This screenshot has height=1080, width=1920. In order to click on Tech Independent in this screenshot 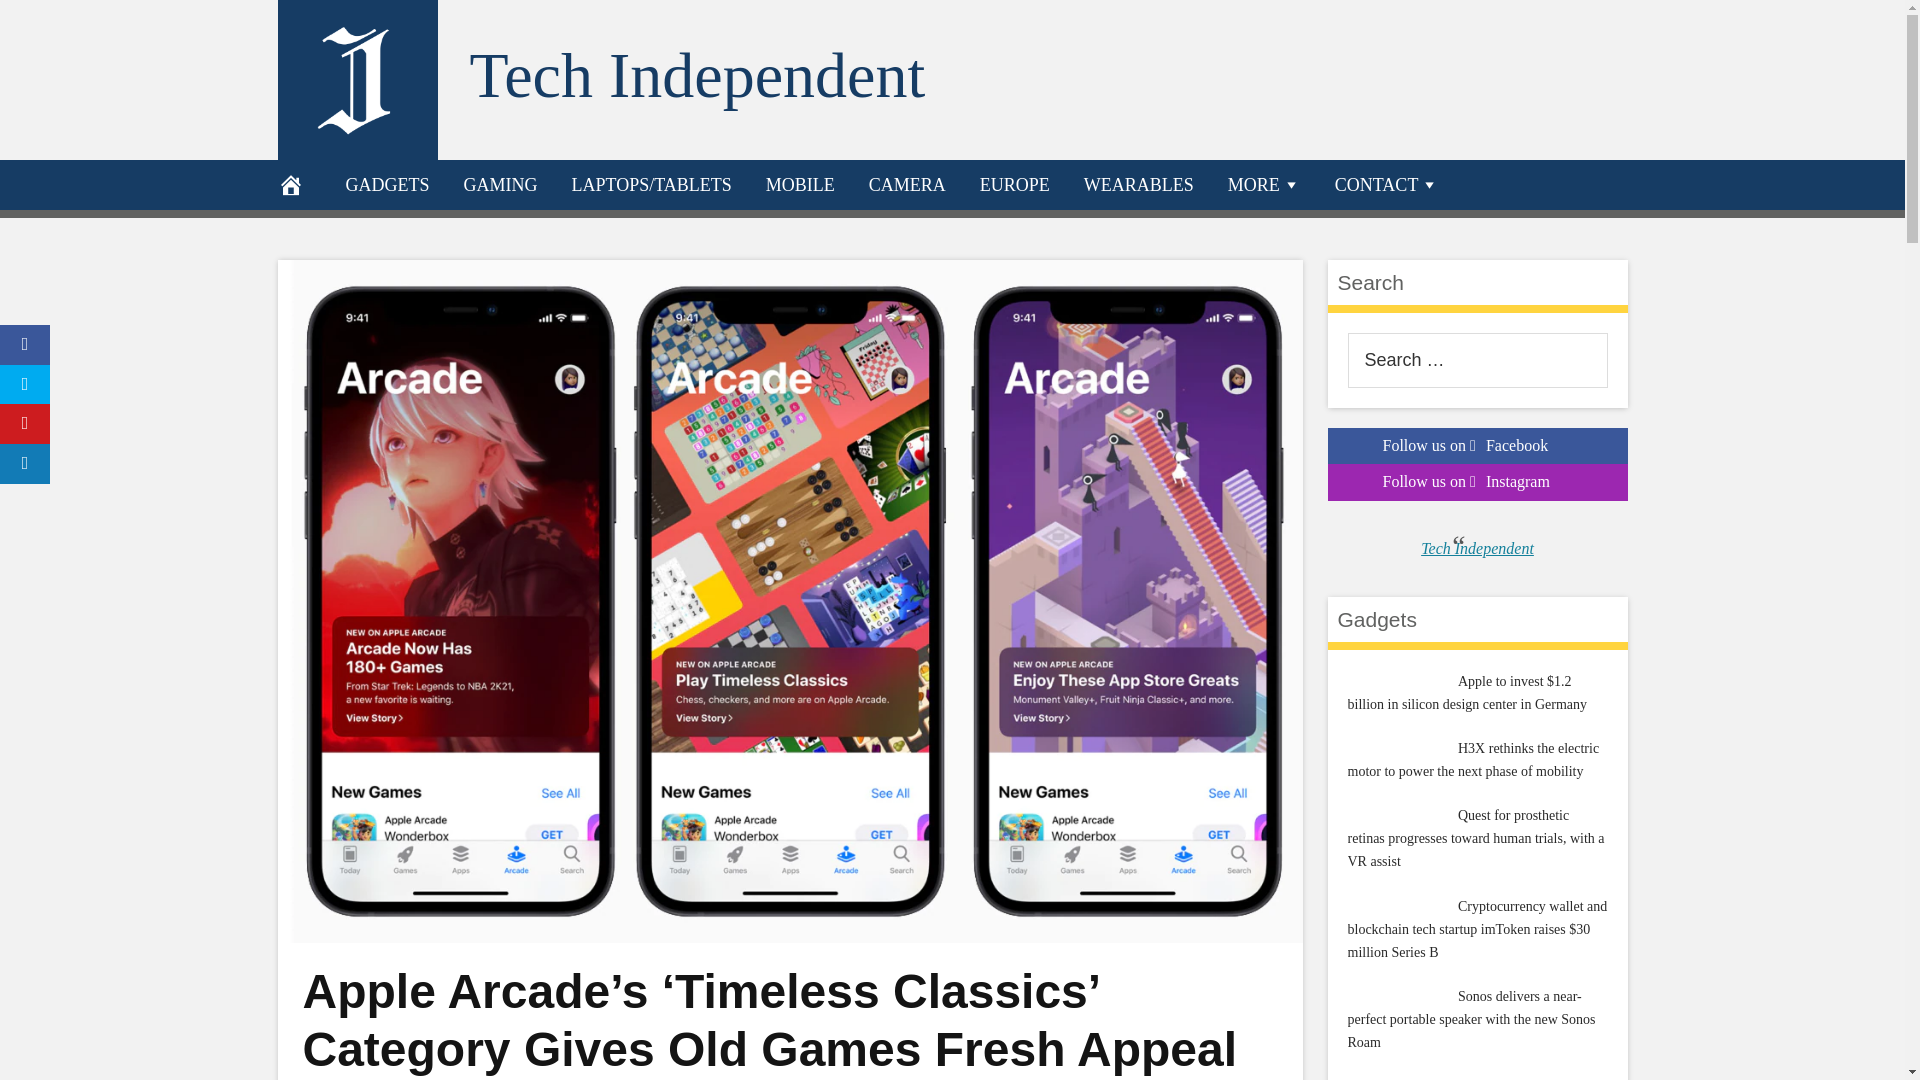, I will do `click(698, 75)`.